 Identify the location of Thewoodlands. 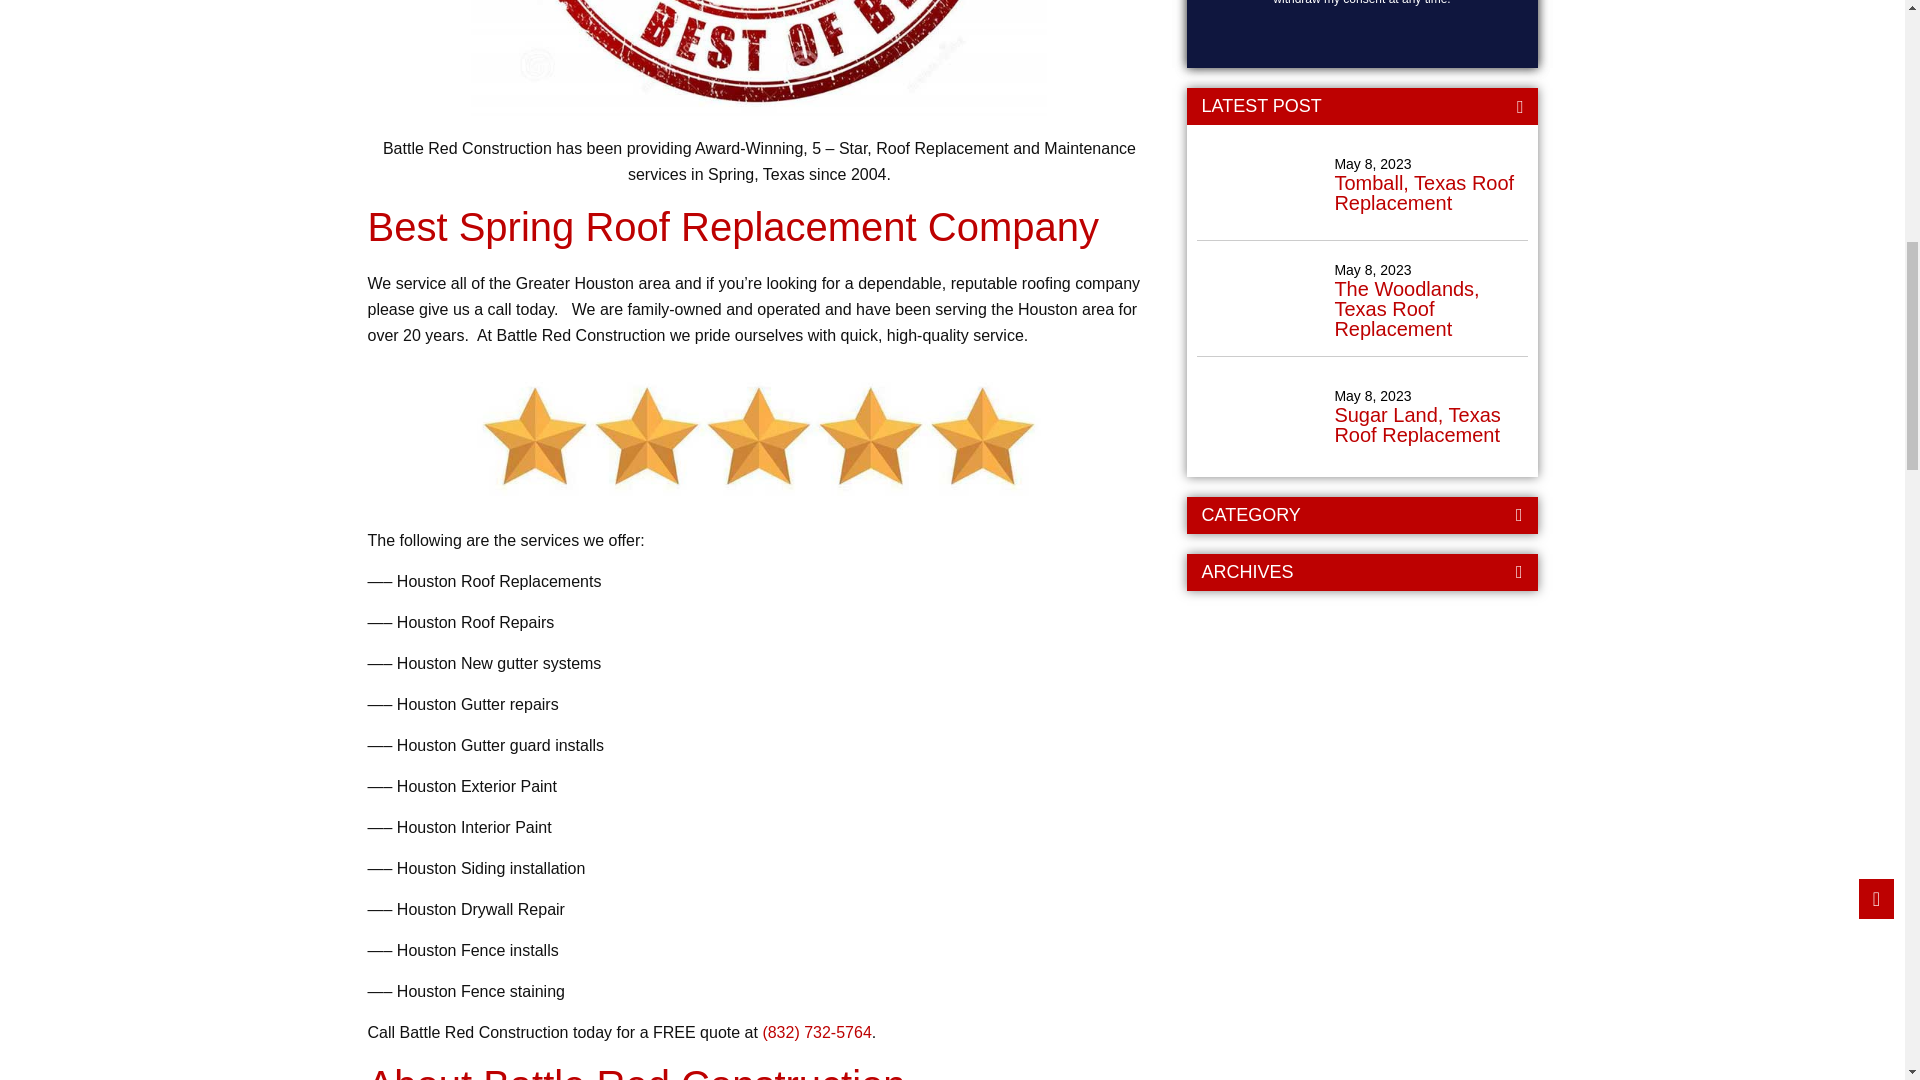
(1265, 300).